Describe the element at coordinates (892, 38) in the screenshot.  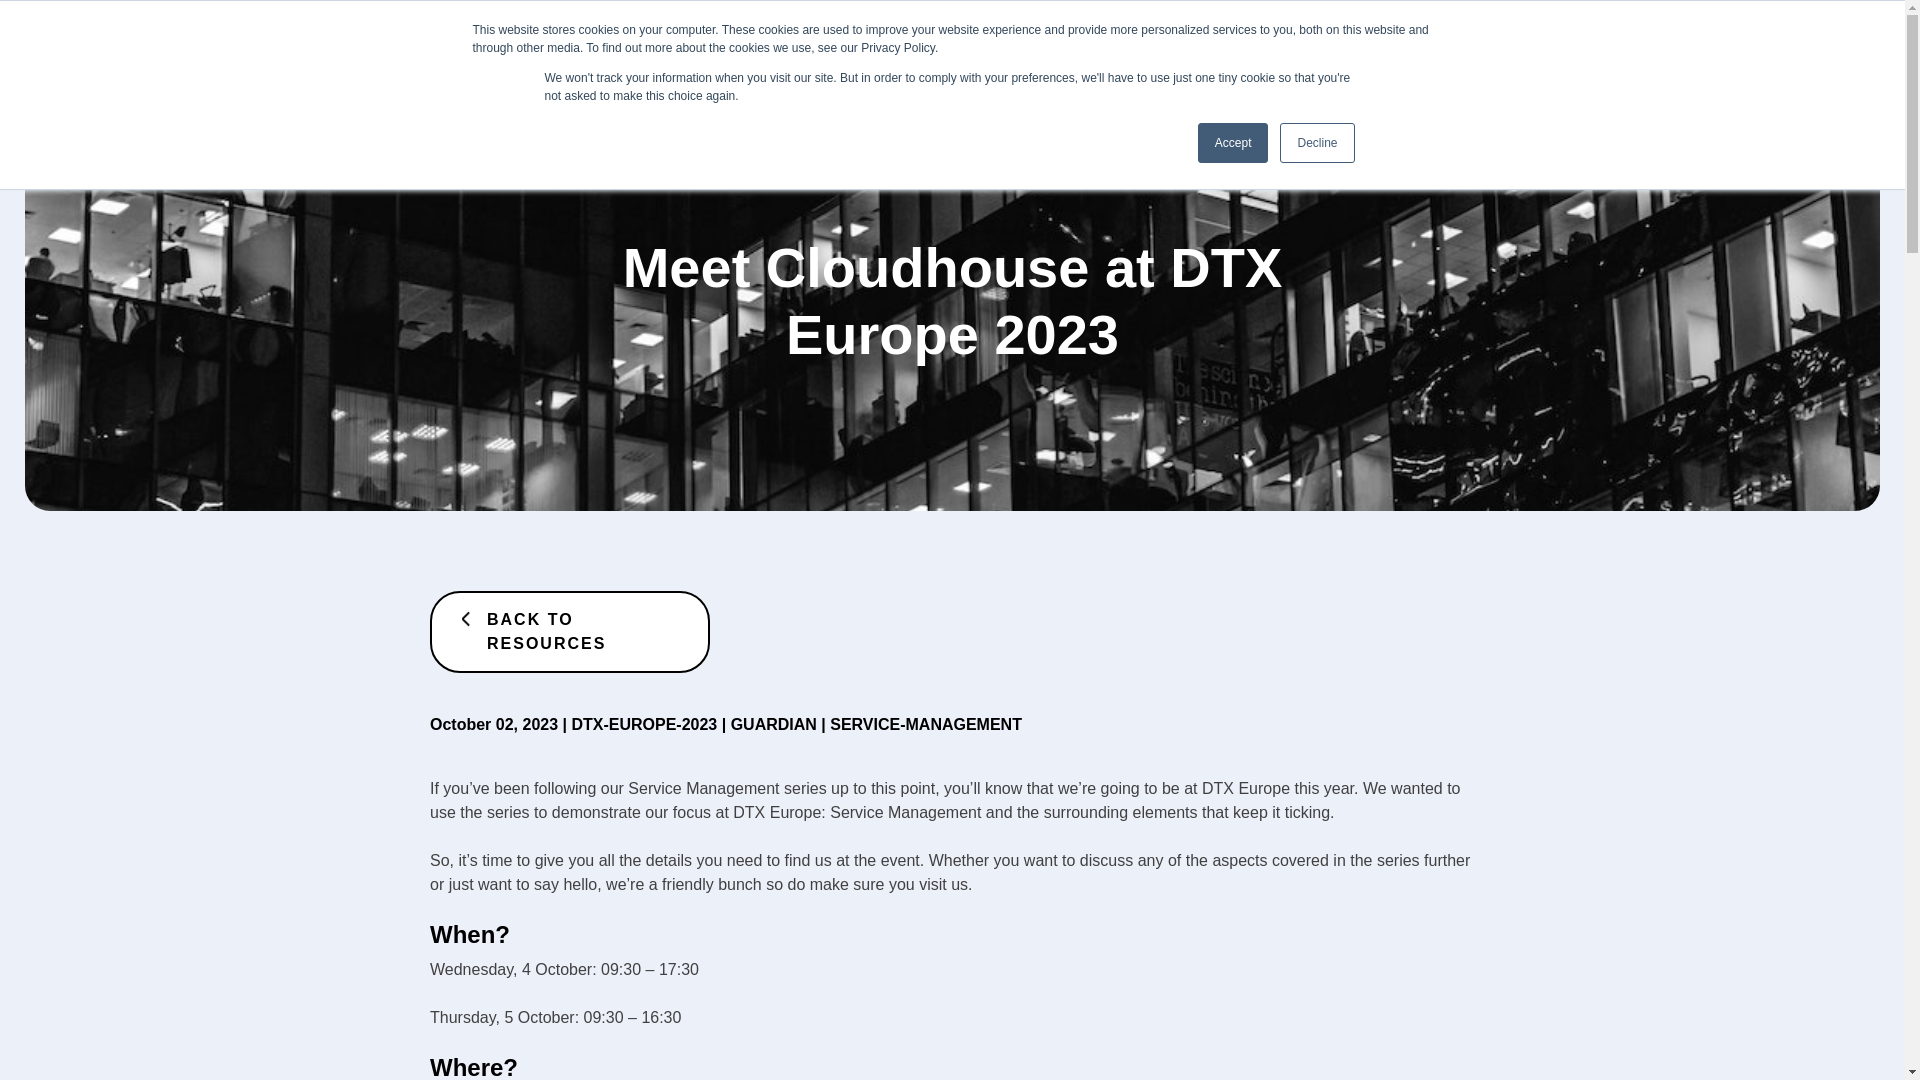
I see `Products` at that location.